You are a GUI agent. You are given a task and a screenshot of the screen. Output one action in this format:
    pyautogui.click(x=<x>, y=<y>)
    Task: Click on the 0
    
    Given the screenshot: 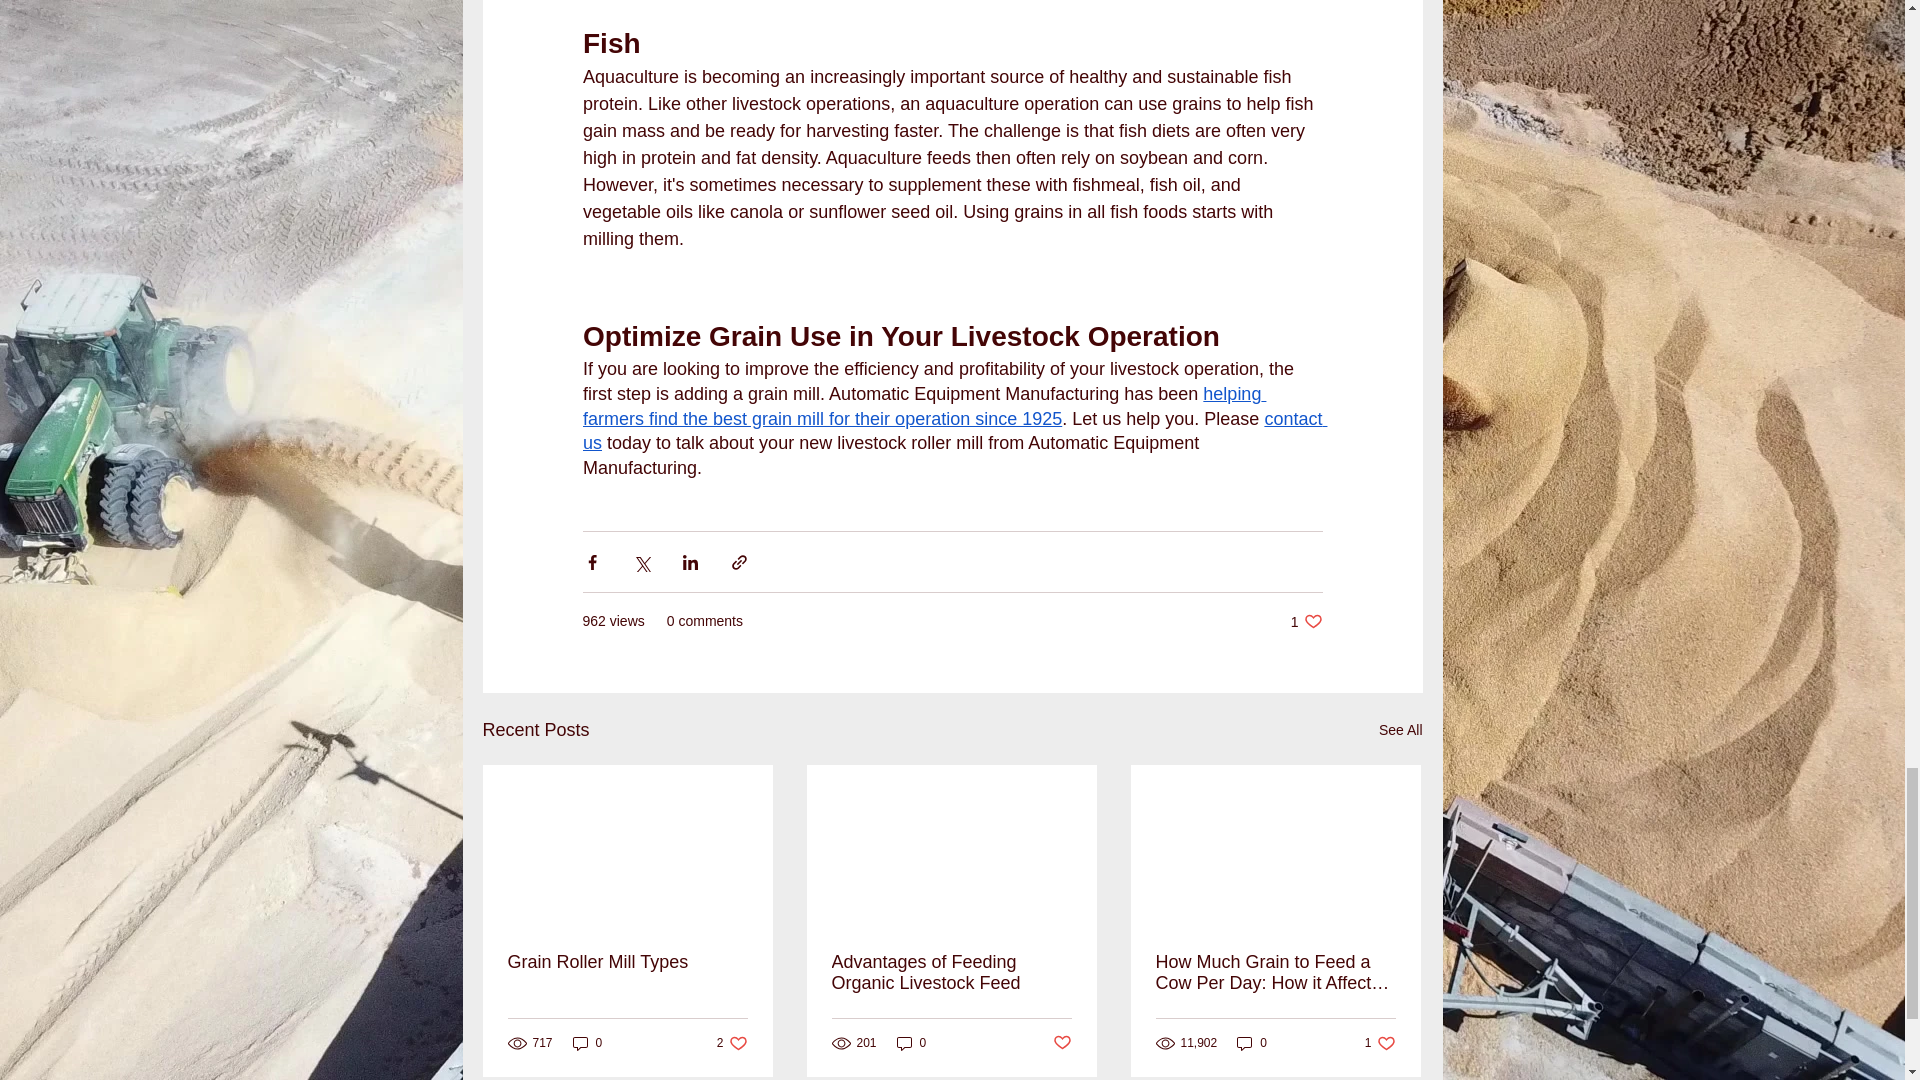 What is the action you would take?
    pyautogui.click(x=628, y=962)
    